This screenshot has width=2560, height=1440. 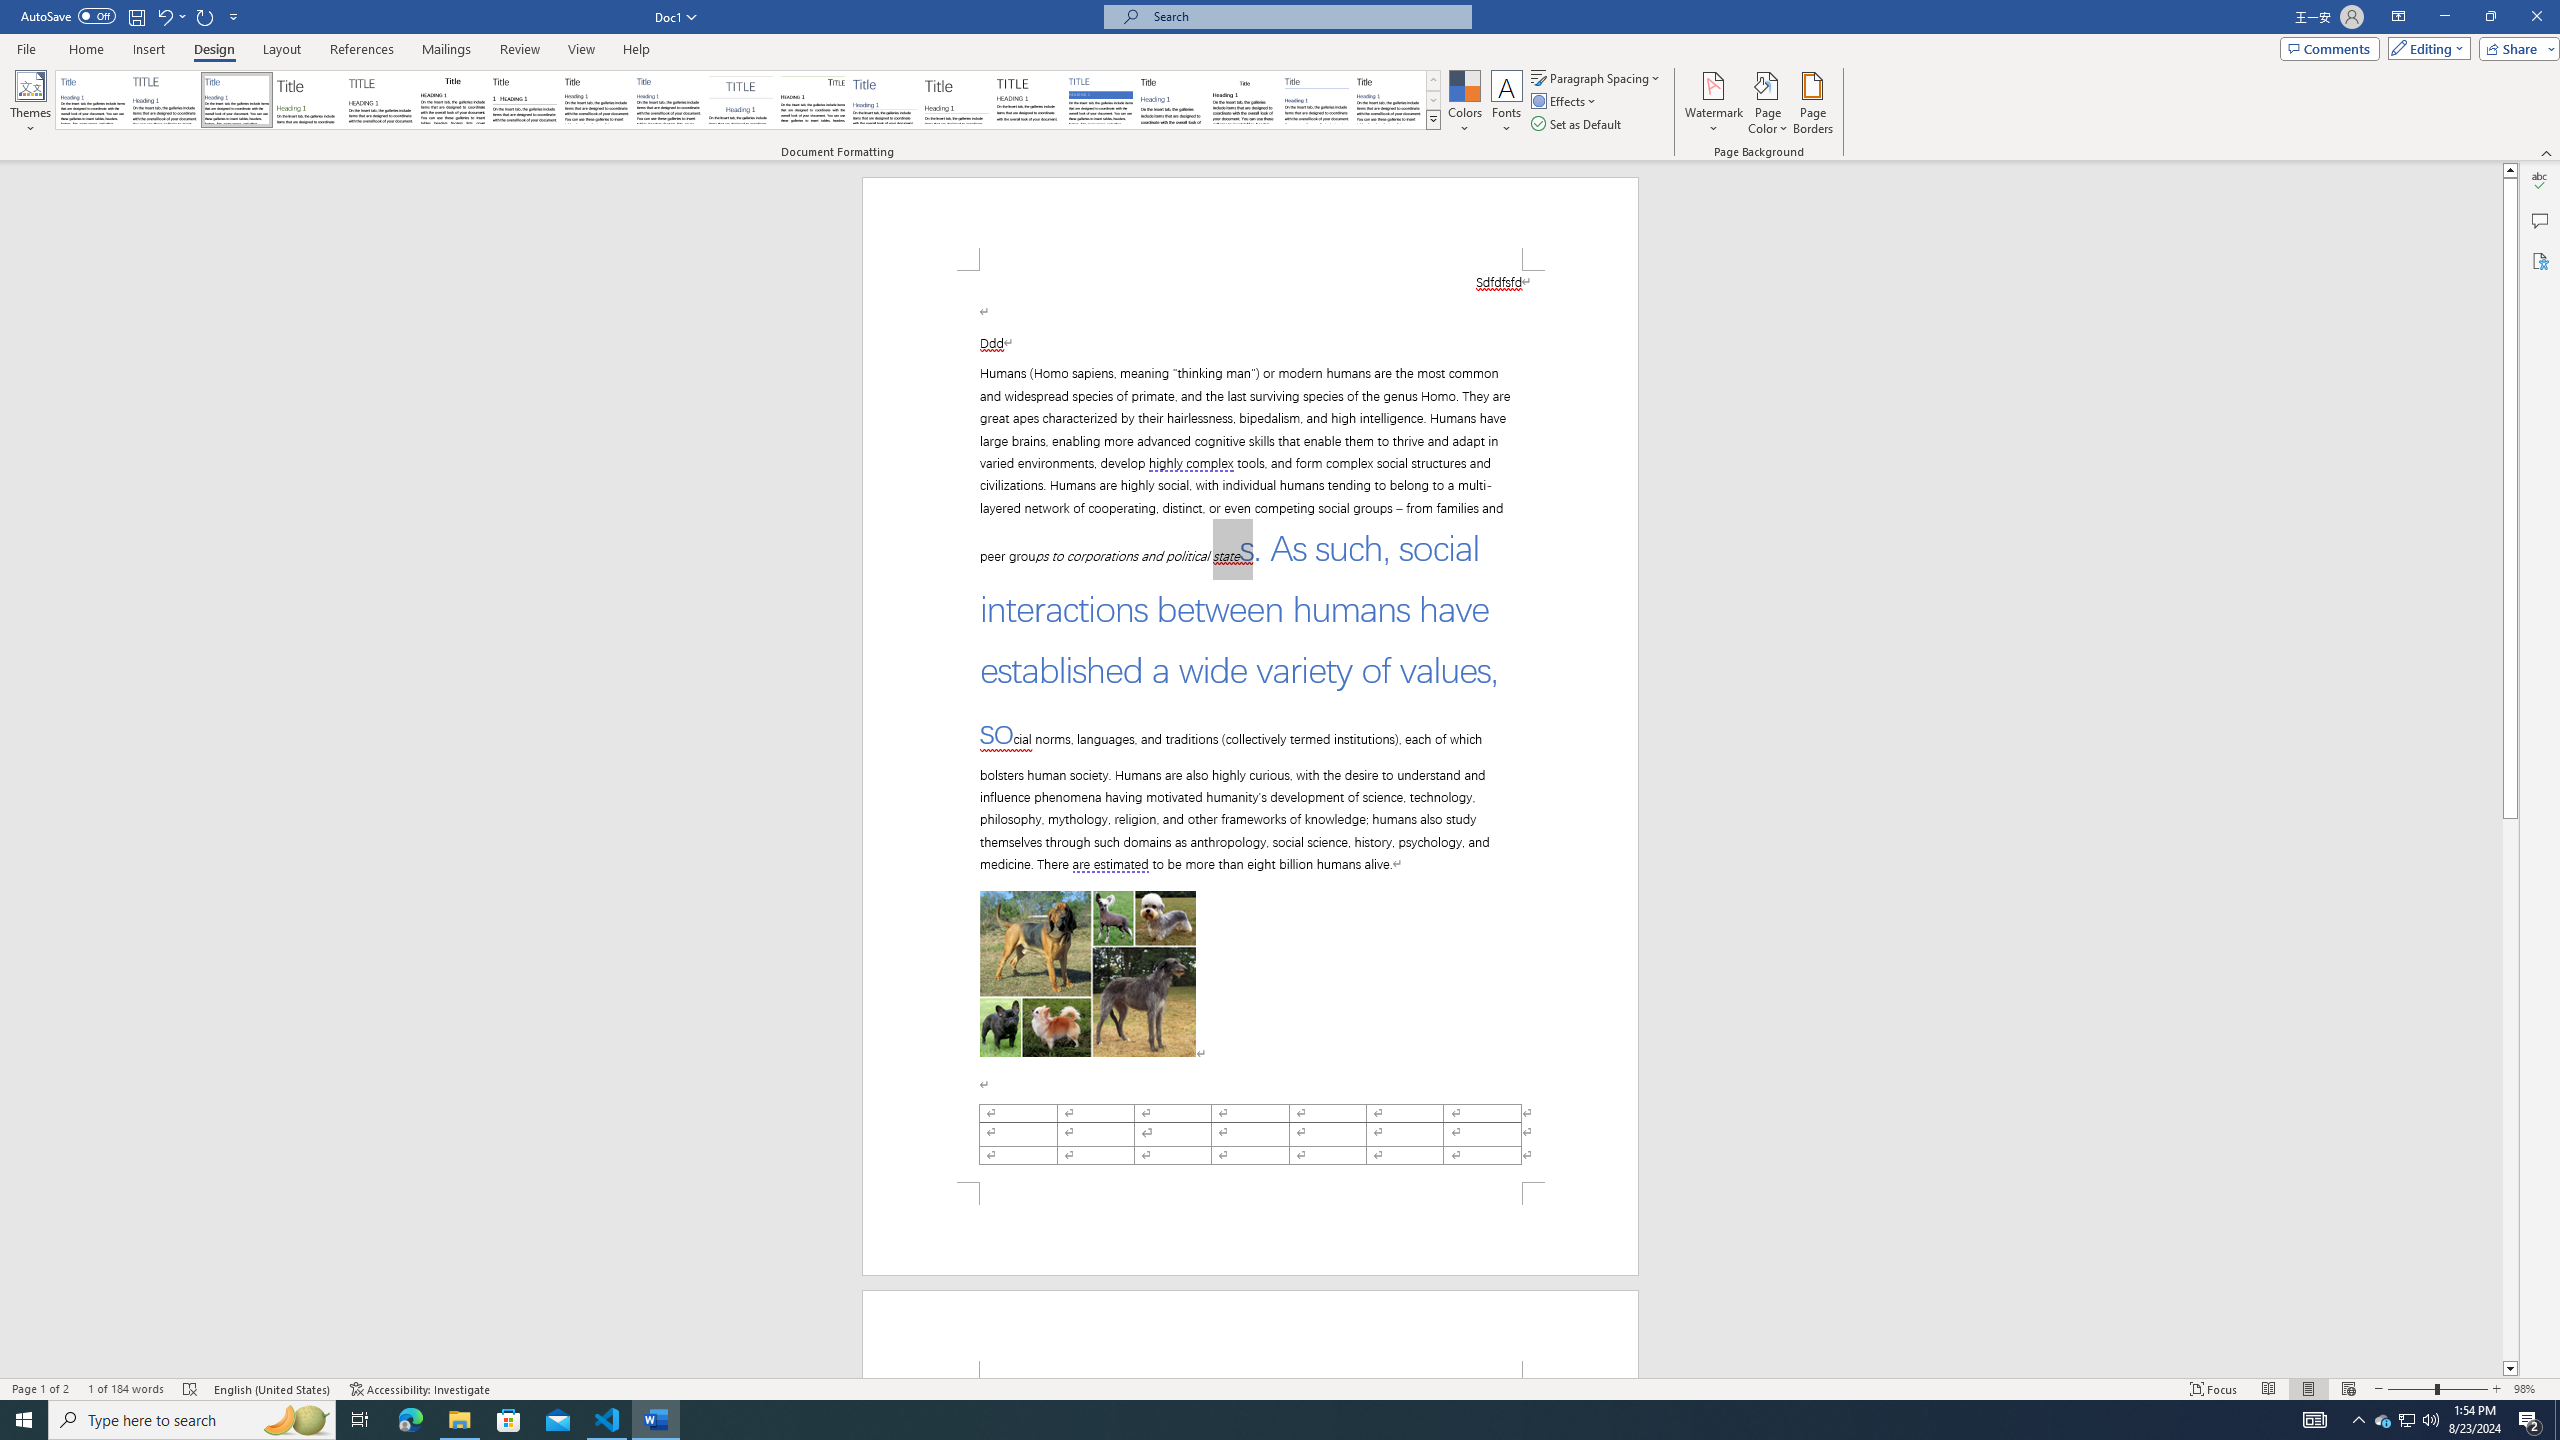 What do you see at coordinates (206, 16) in the screenshot?
I see `Repeat Doc Close` at bounding box center [206, 16].